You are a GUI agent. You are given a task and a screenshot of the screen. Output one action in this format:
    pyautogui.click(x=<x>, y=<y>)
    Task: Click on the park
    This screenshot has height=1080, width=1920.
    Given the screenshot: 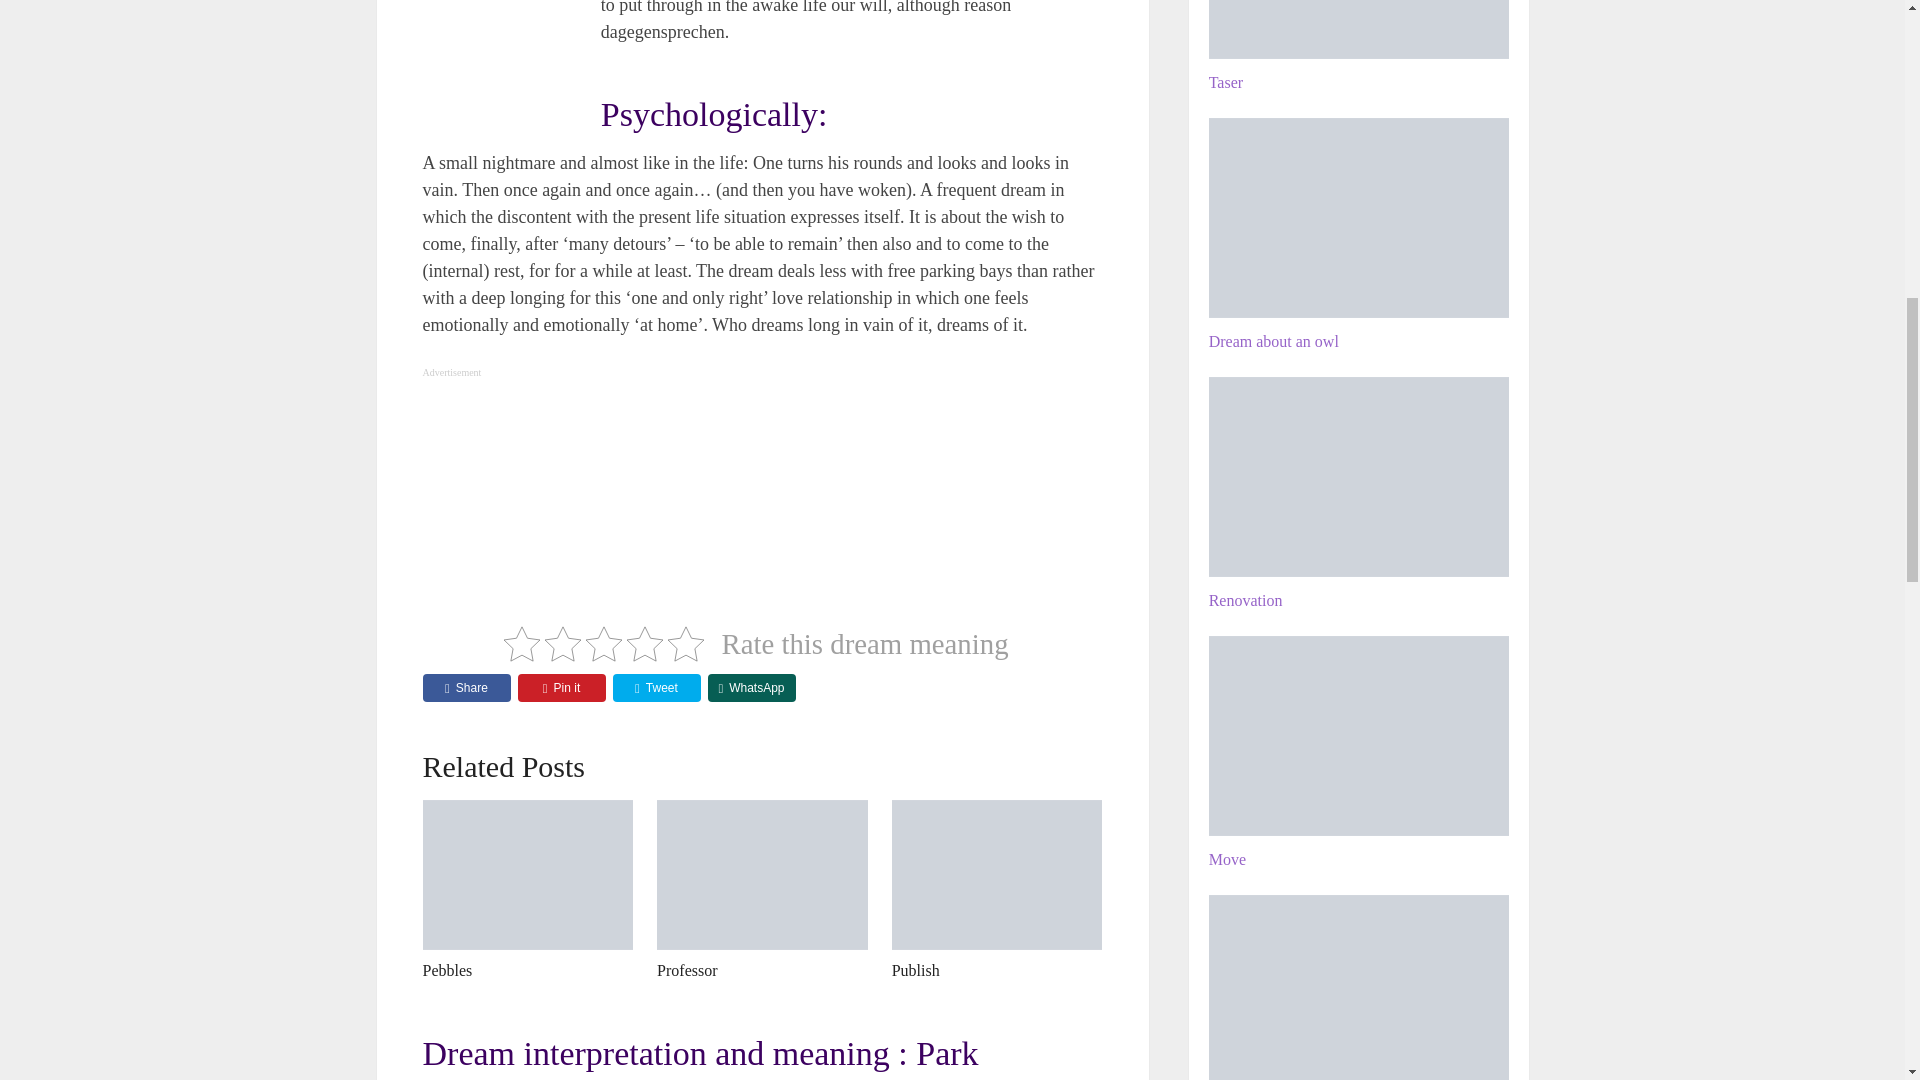 What is the action you would take?
    pyautogui.click(x=497, y=46)
    